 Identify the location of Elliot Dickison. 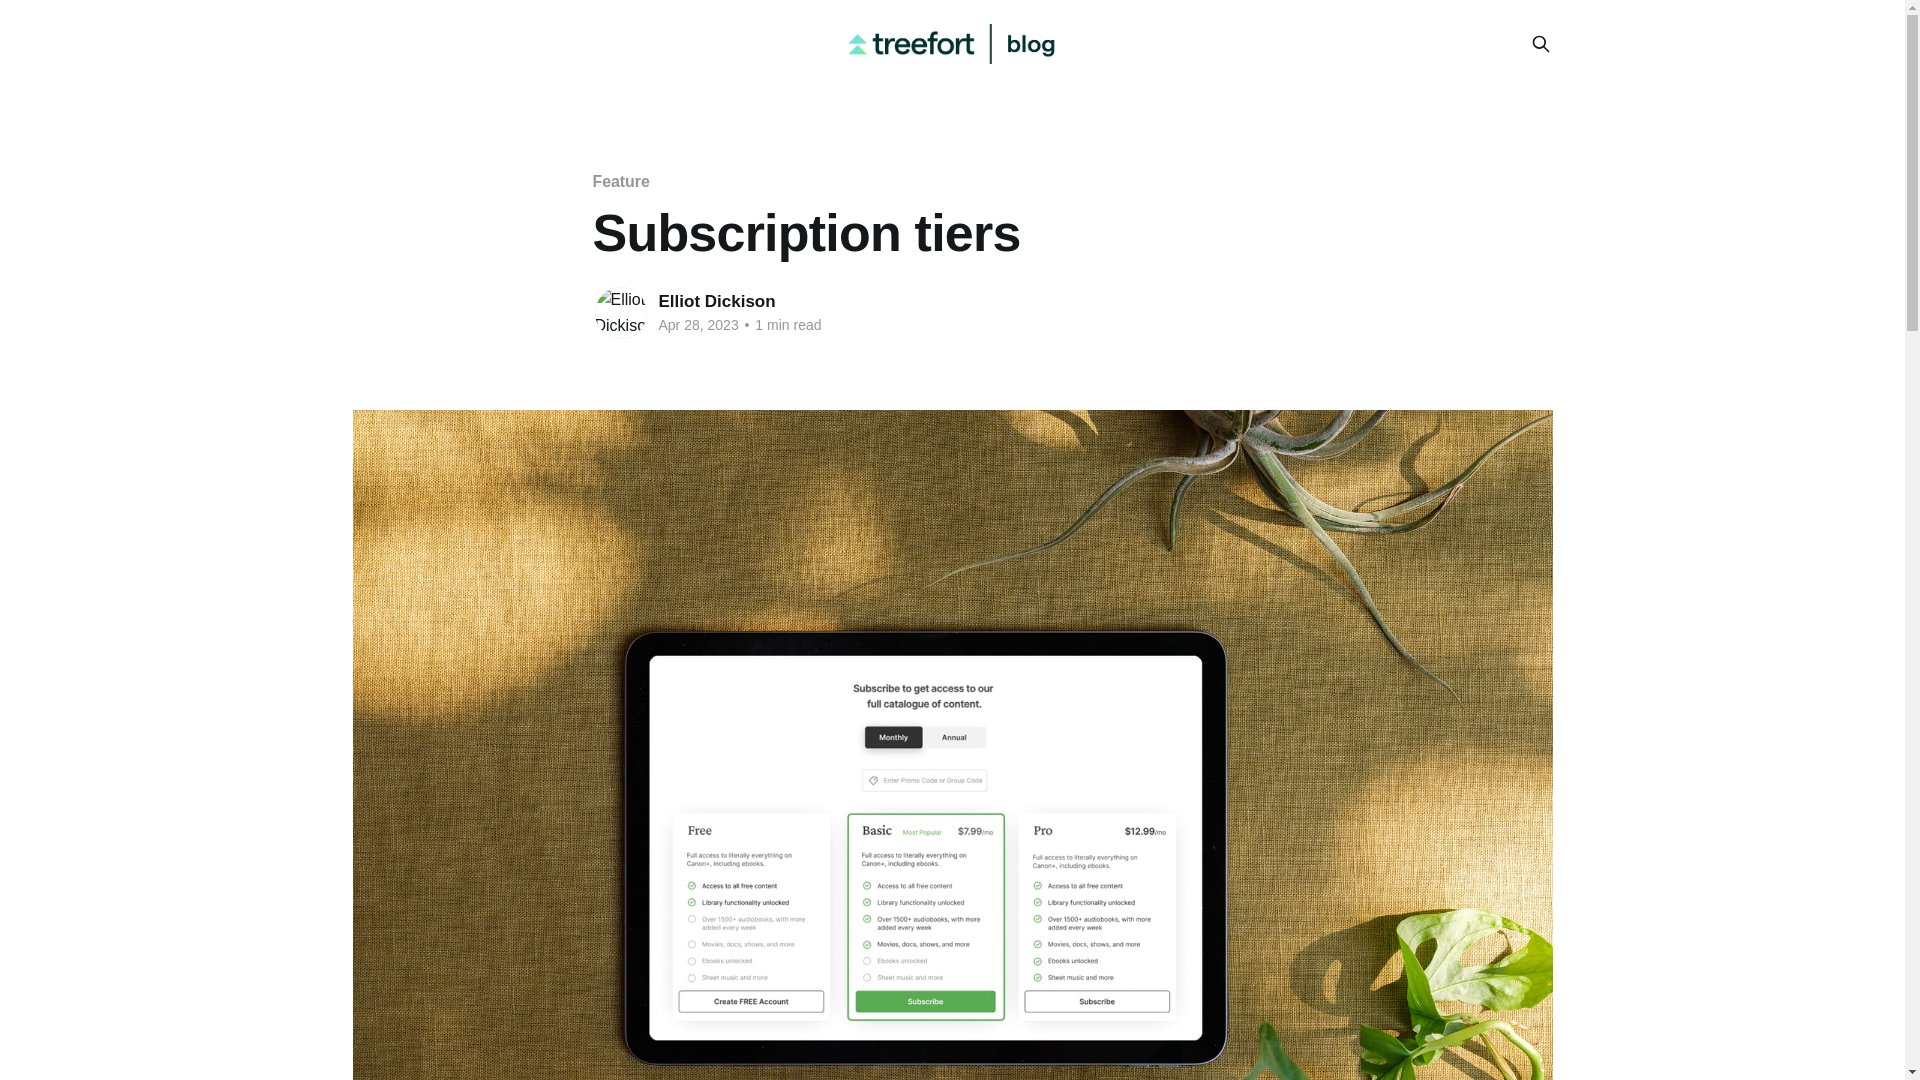
(716, 301).